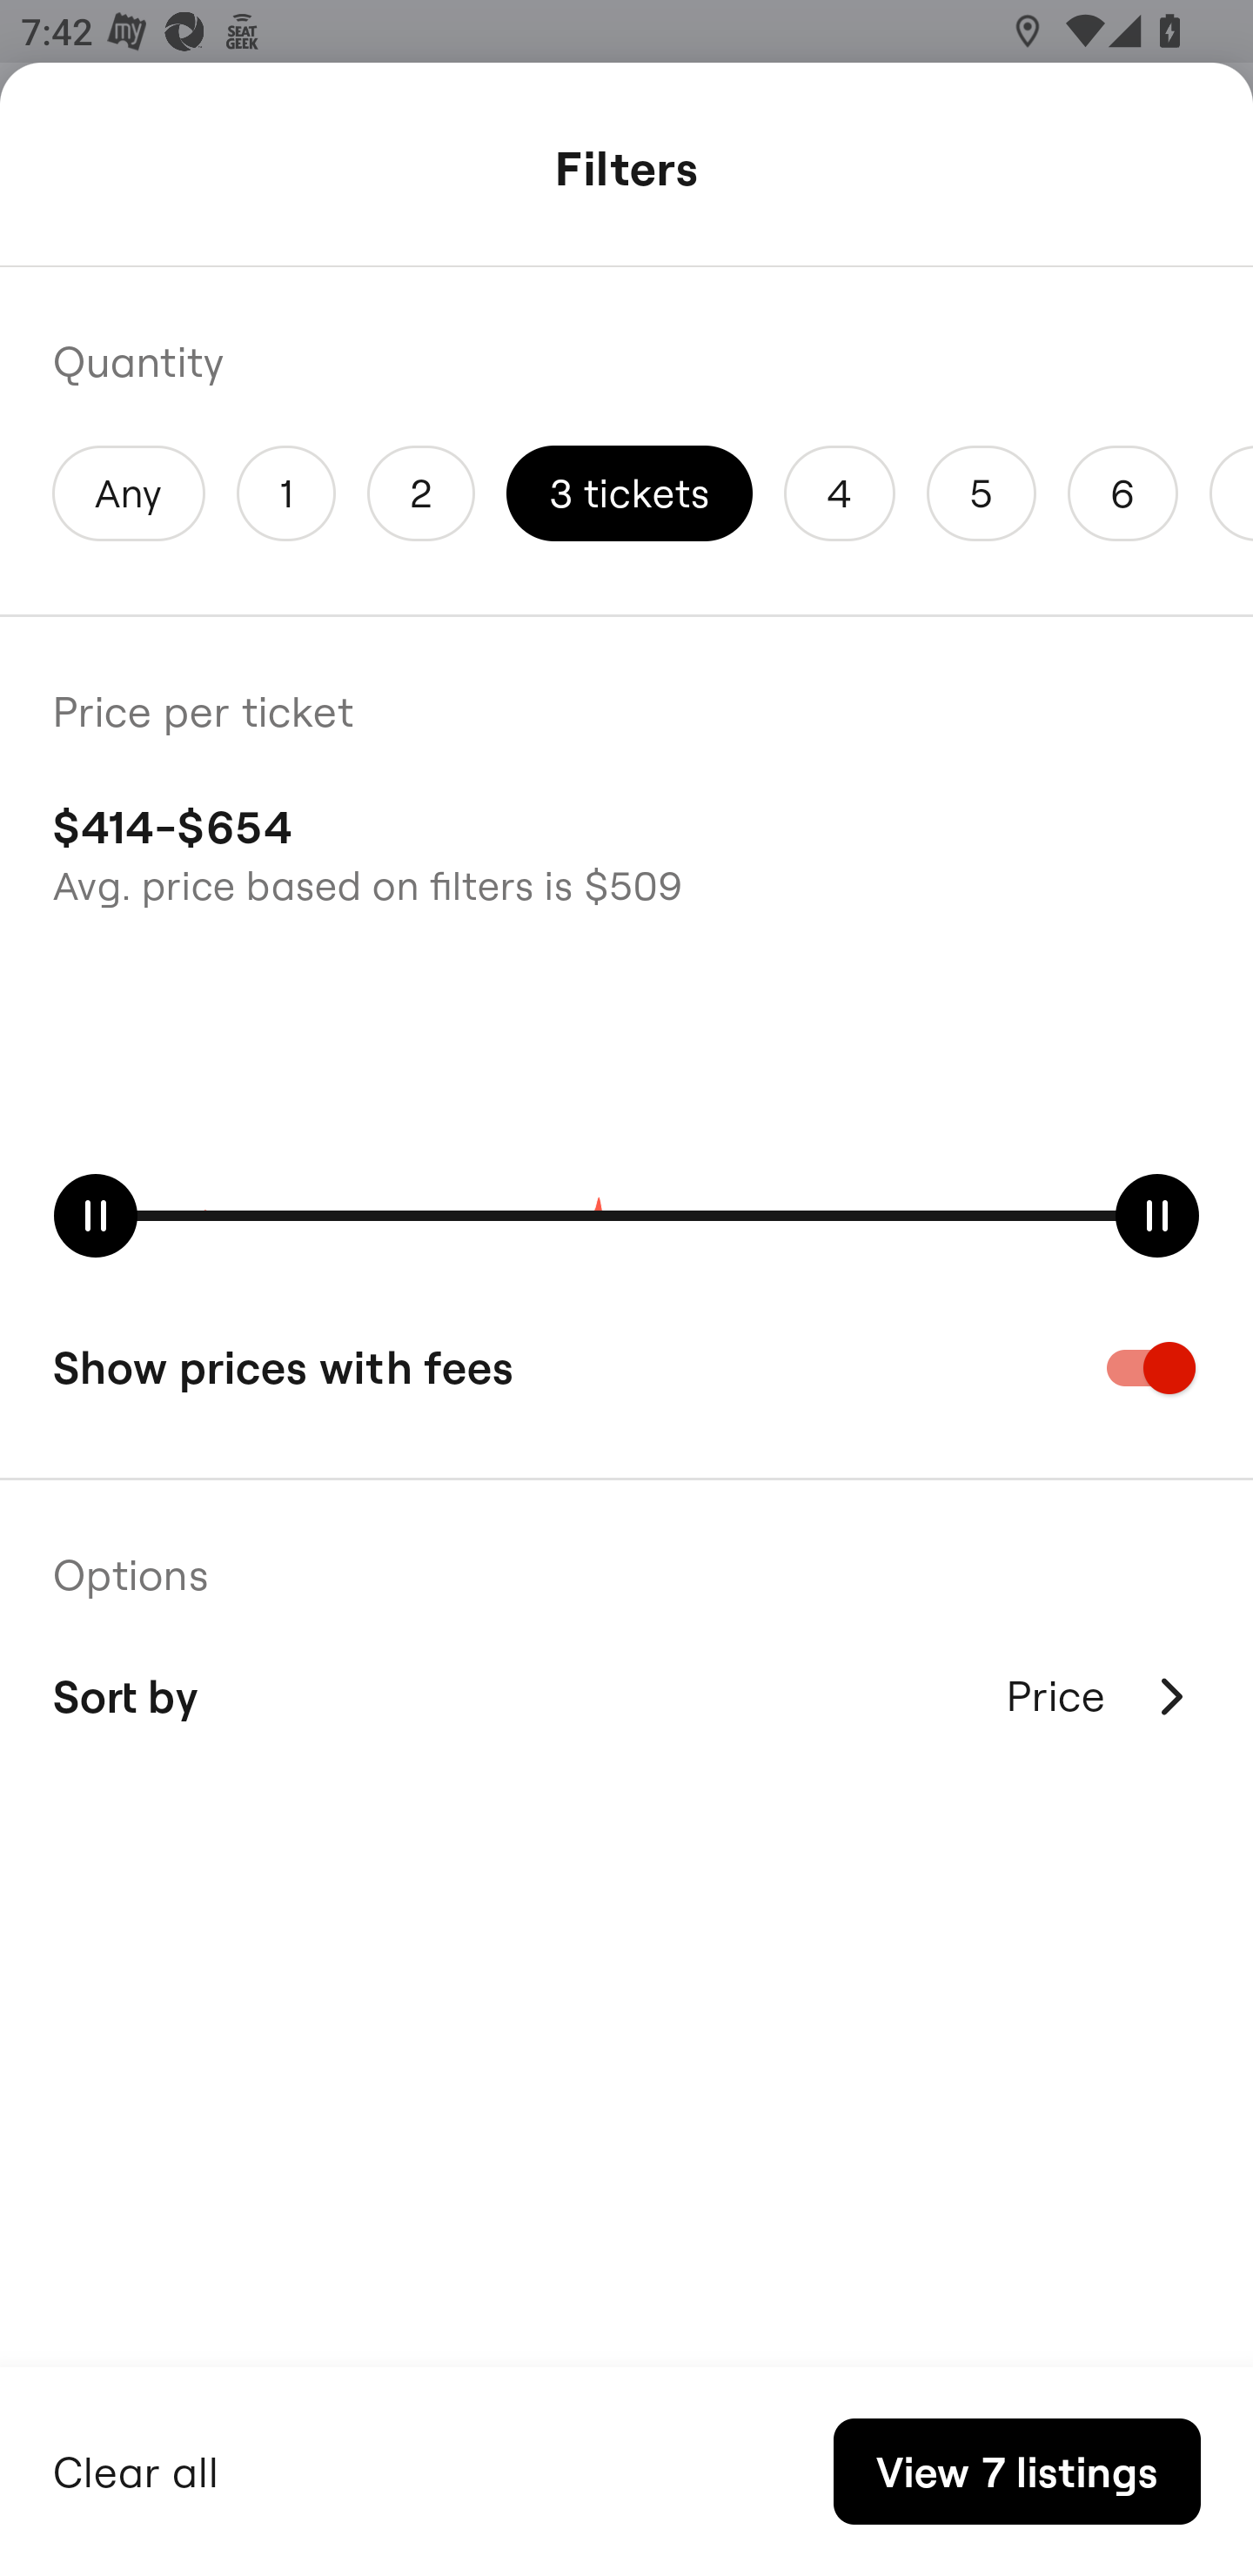 The width and height of the screenshot is (1253, 2576). I want to click on 3 tickets, so click(629, 493).